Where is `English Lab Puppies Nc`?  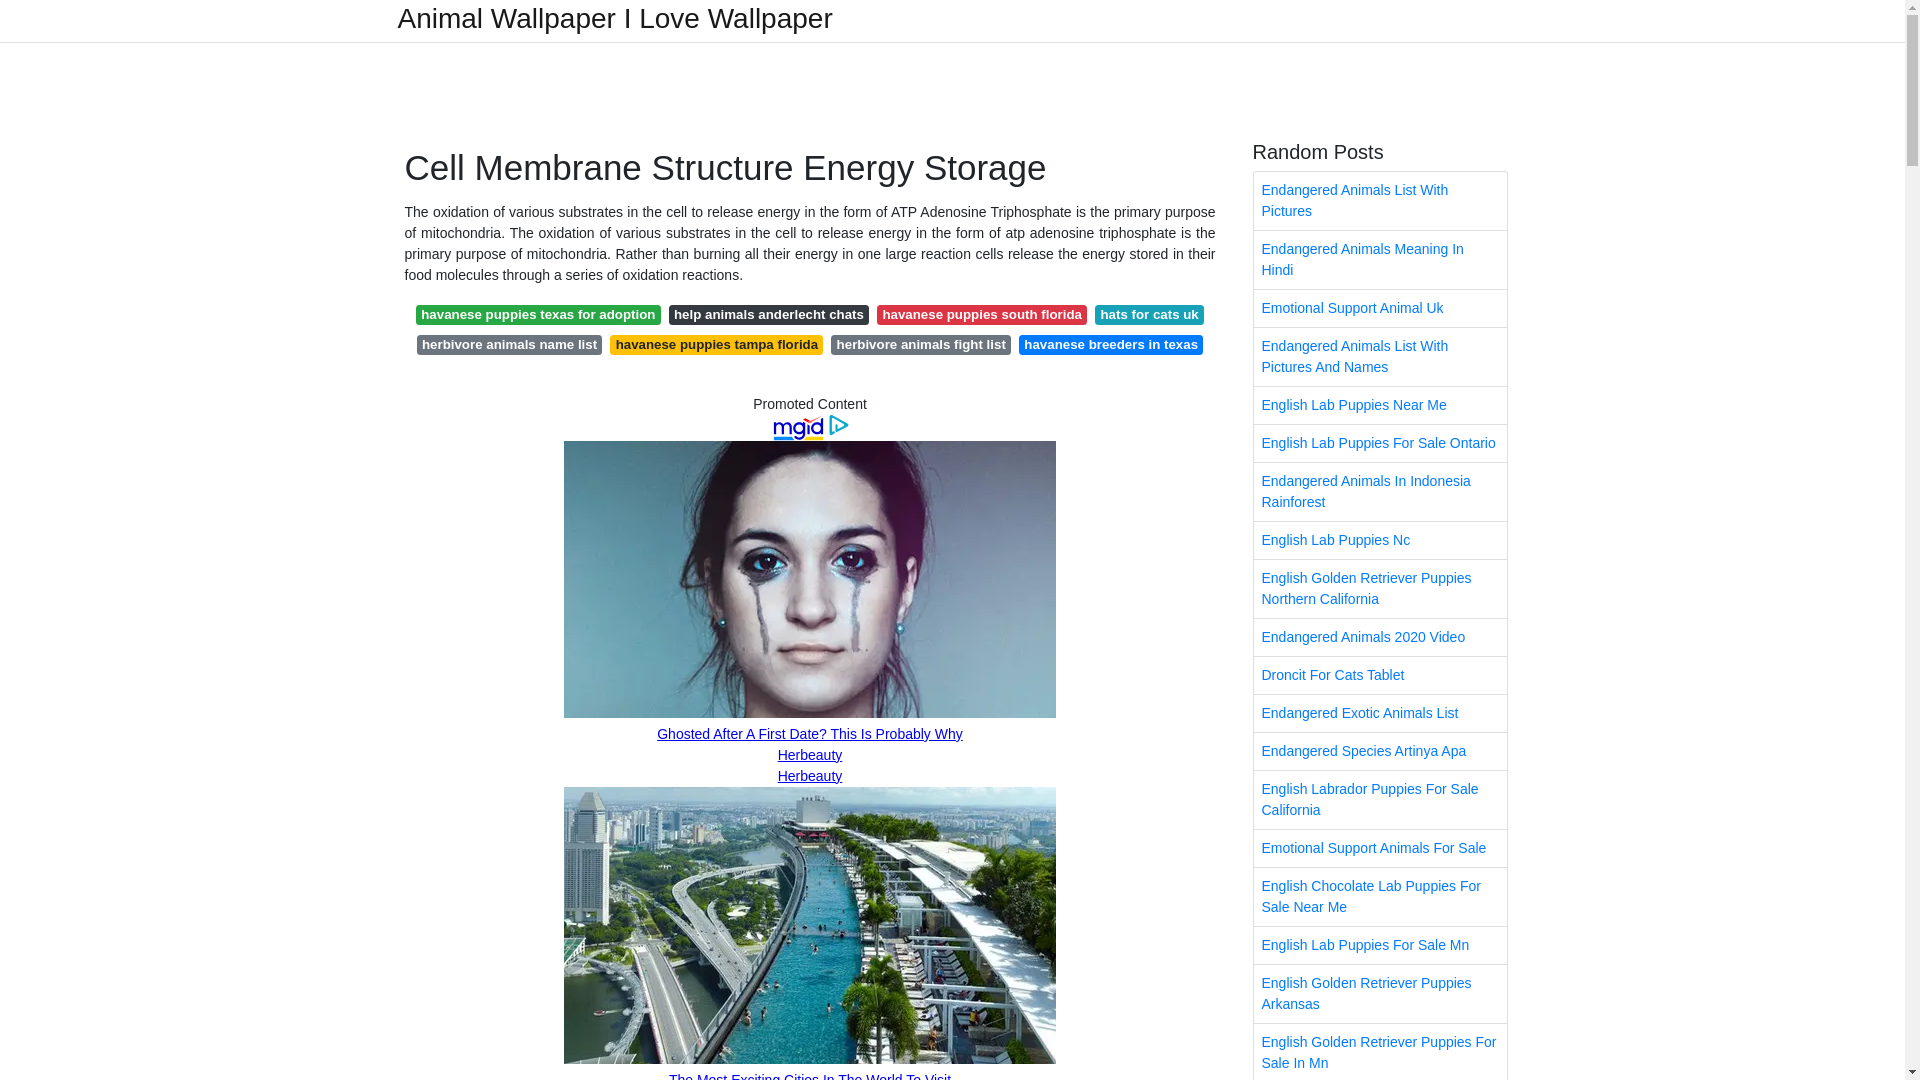
English Lab Puppies Nc is located at coordinates (1380, 540).